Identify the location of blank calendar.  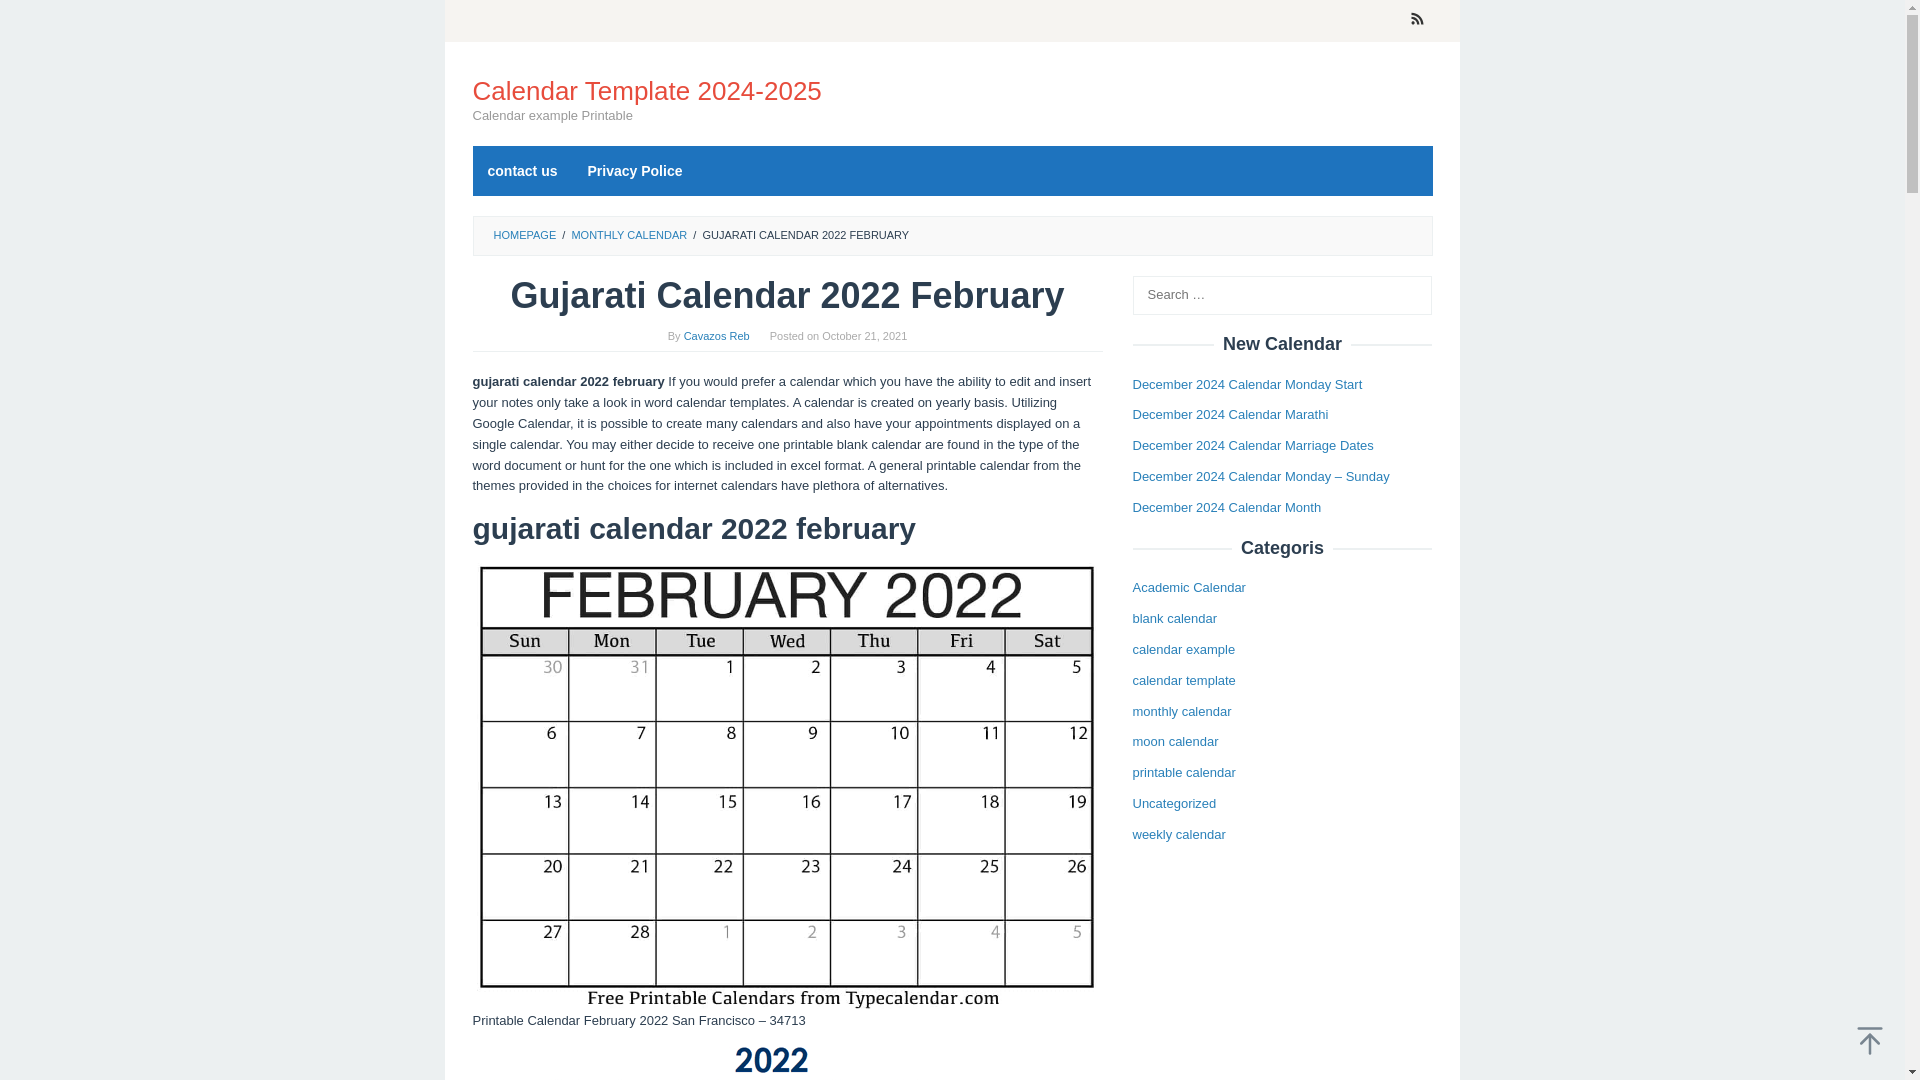
(1174, 618).